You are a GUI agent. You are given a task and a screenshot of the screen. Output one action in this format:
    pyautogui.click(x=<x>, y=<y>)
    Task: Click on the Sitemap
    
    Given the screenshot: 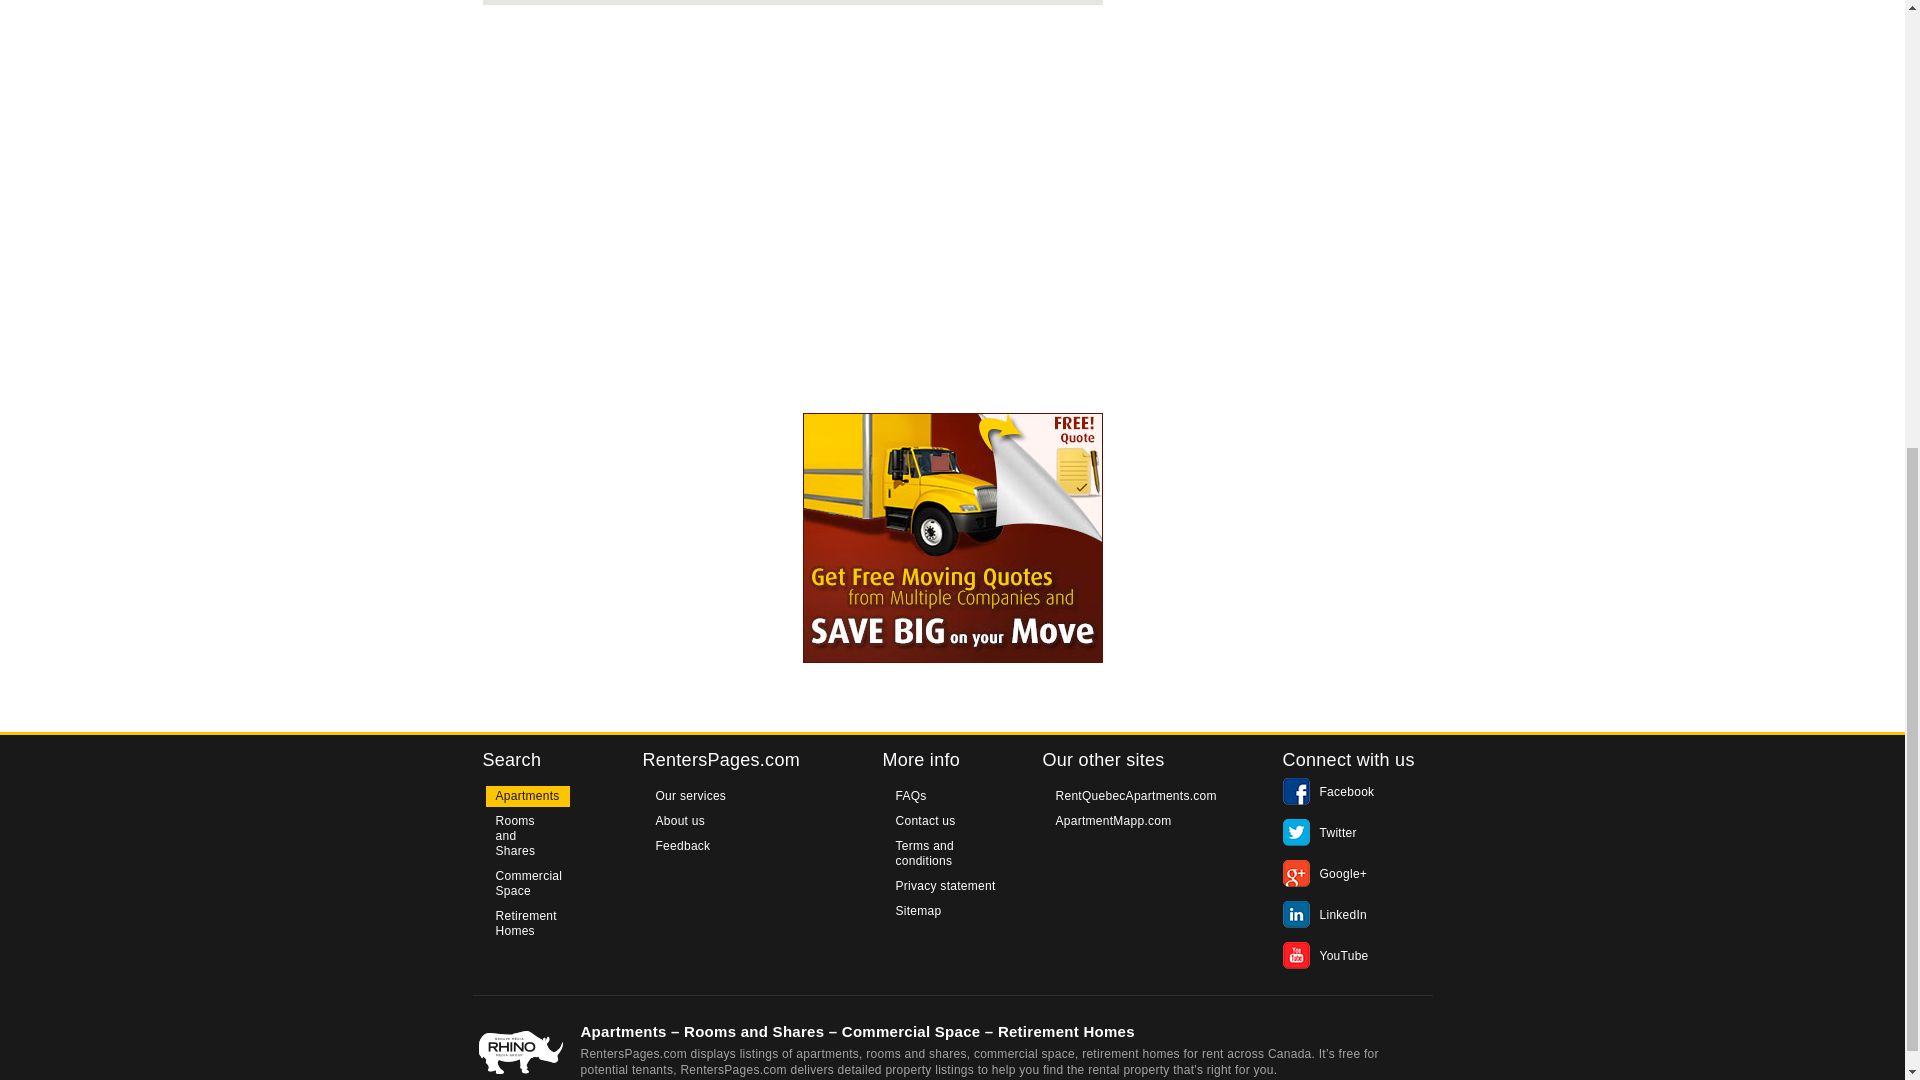 What is the action you would take?
    pyautogui.click(x=918, y=911)
    